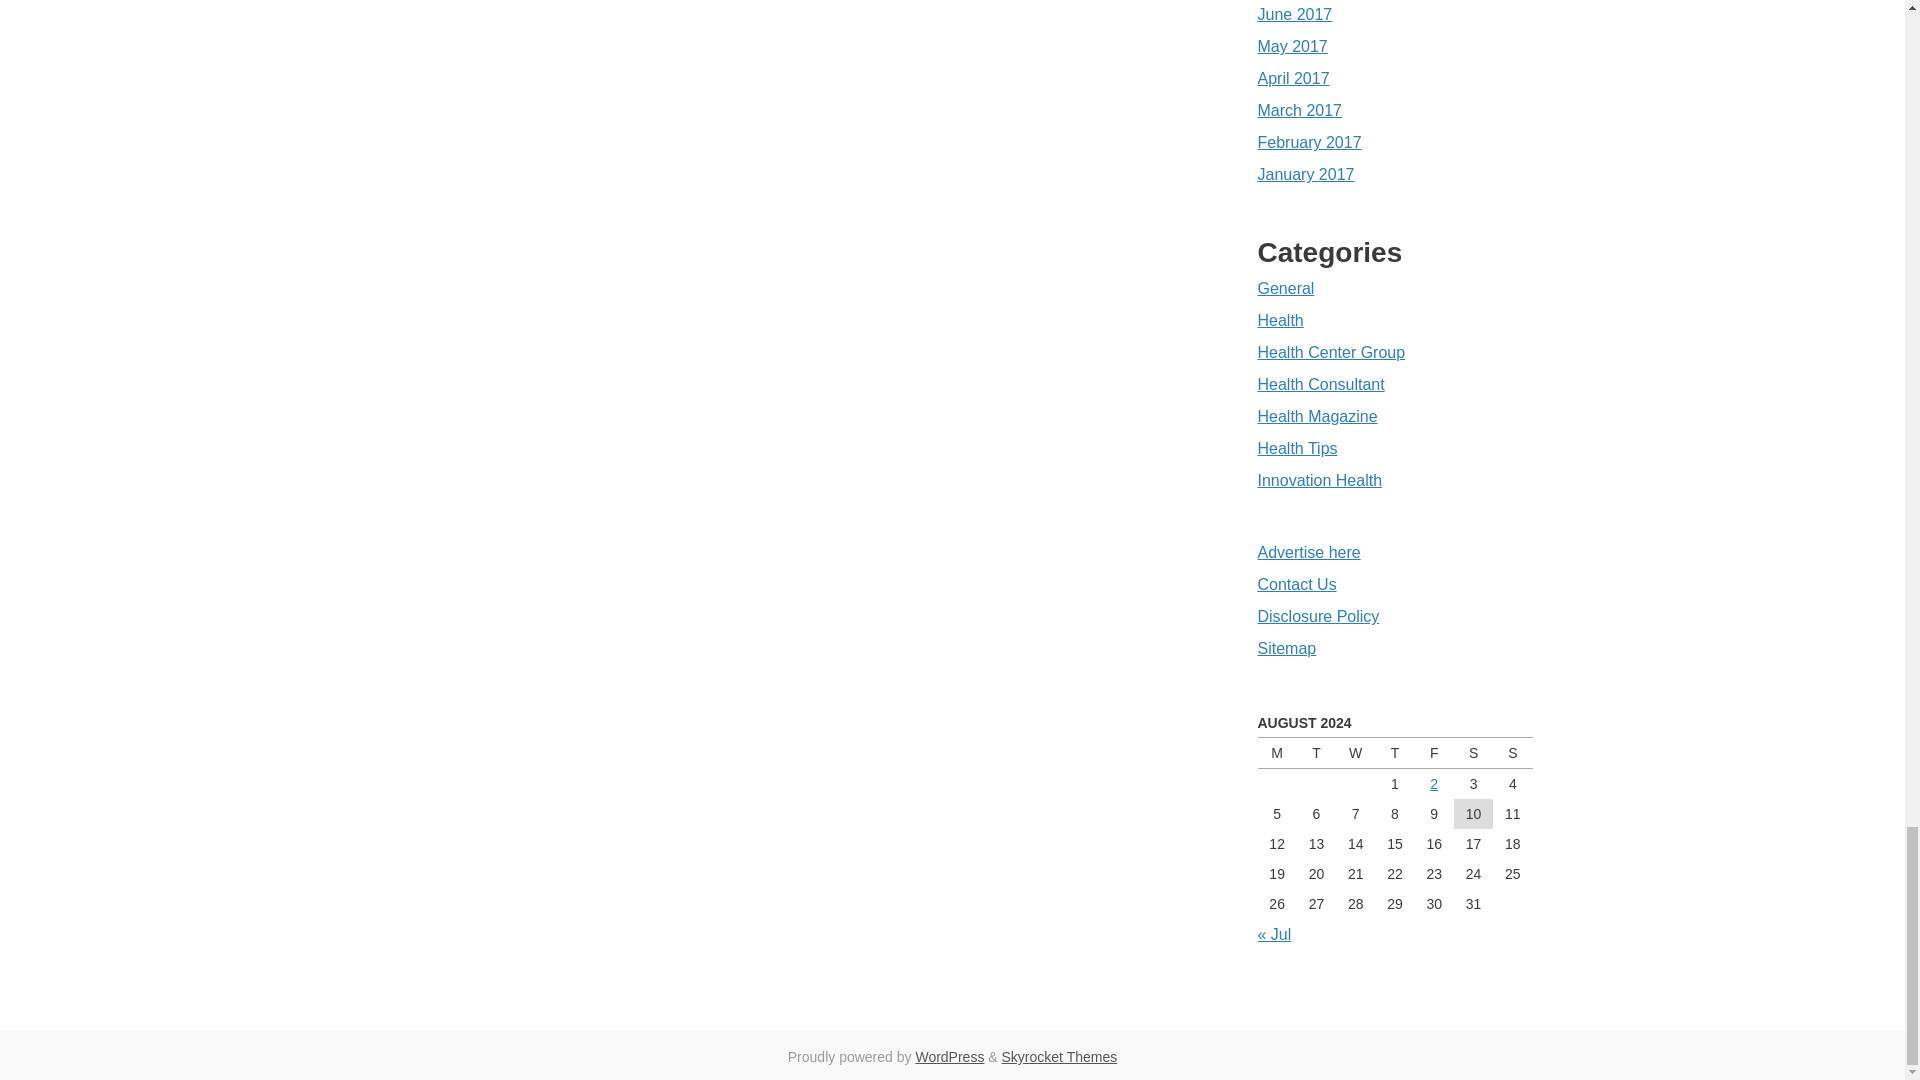 Image resolution: width=1920 pixels, height=1080 pixels. Describe the element at coordinates (1060, 1056) in the screenshot. I see `Skyrocket Themes` at that location.